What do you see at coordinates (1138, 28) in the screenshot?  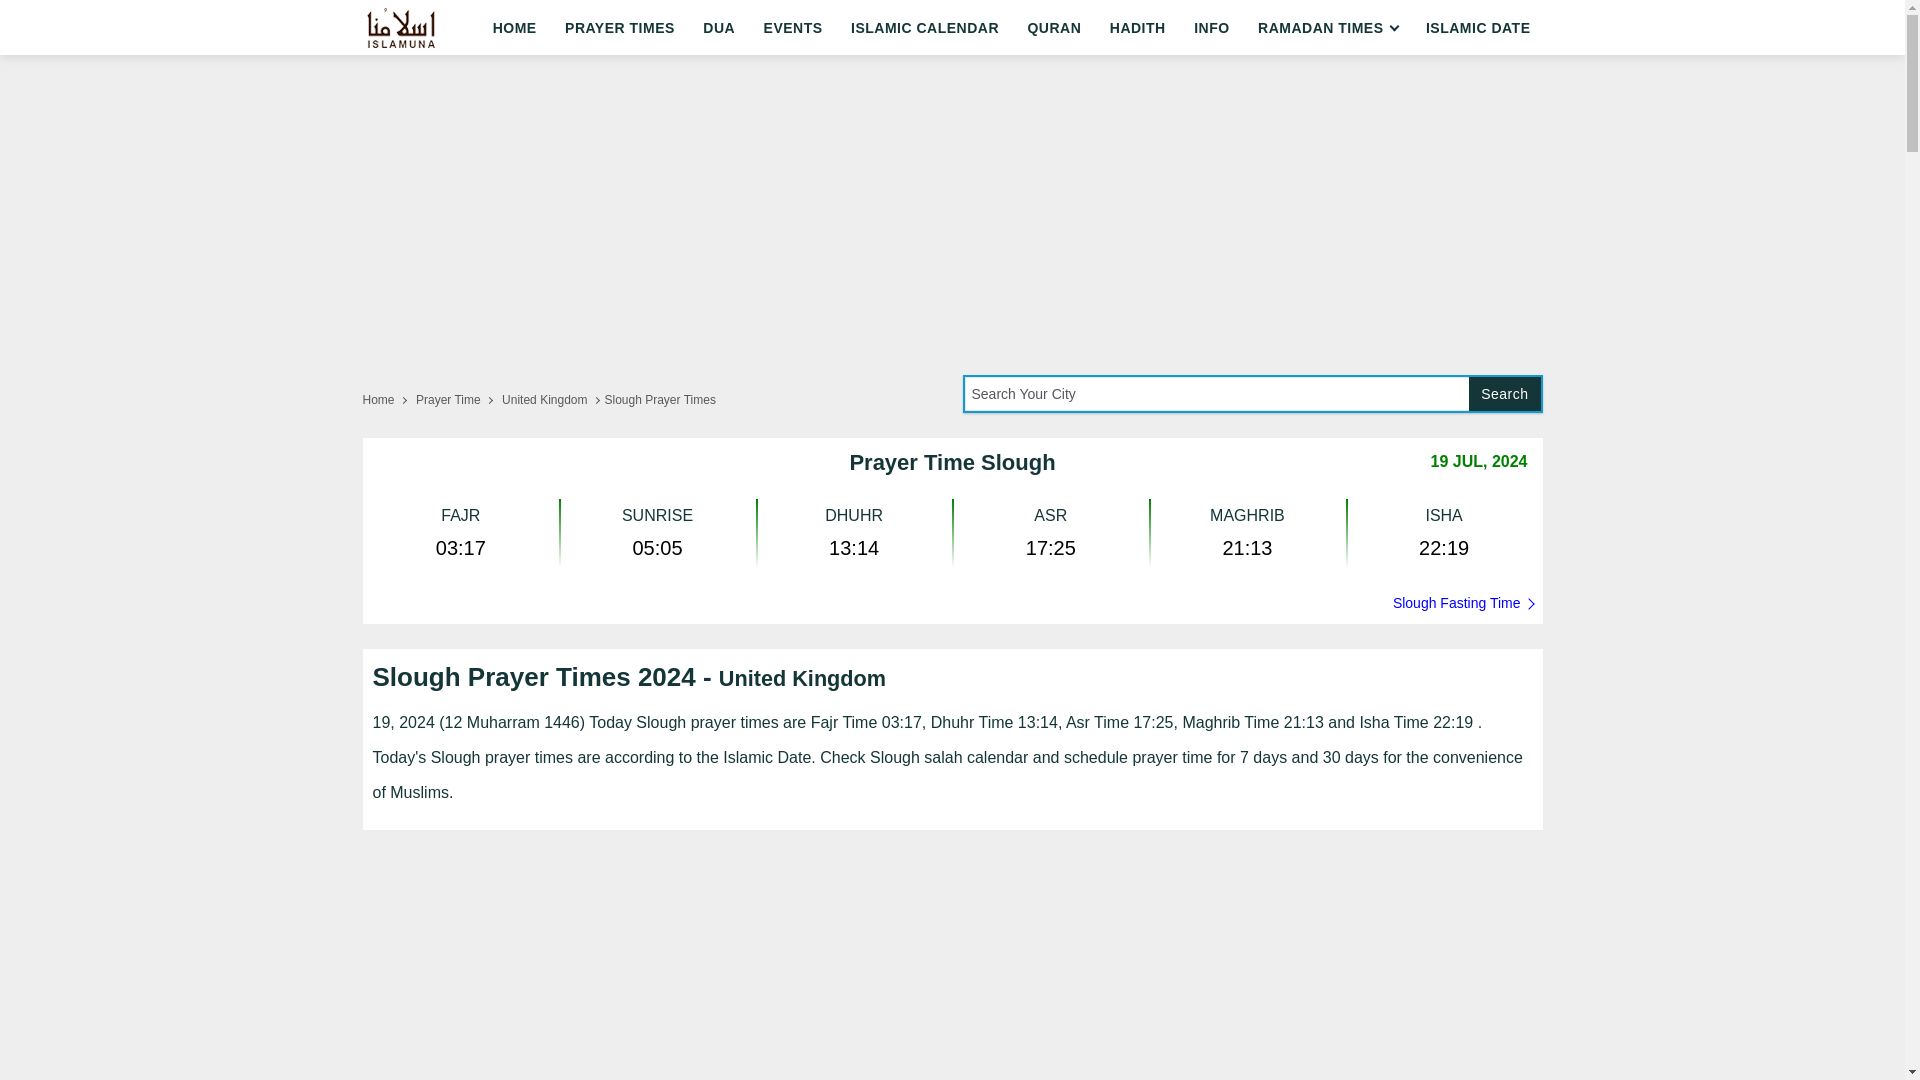 I see `HADITH` at bounding box center [1138, 28].